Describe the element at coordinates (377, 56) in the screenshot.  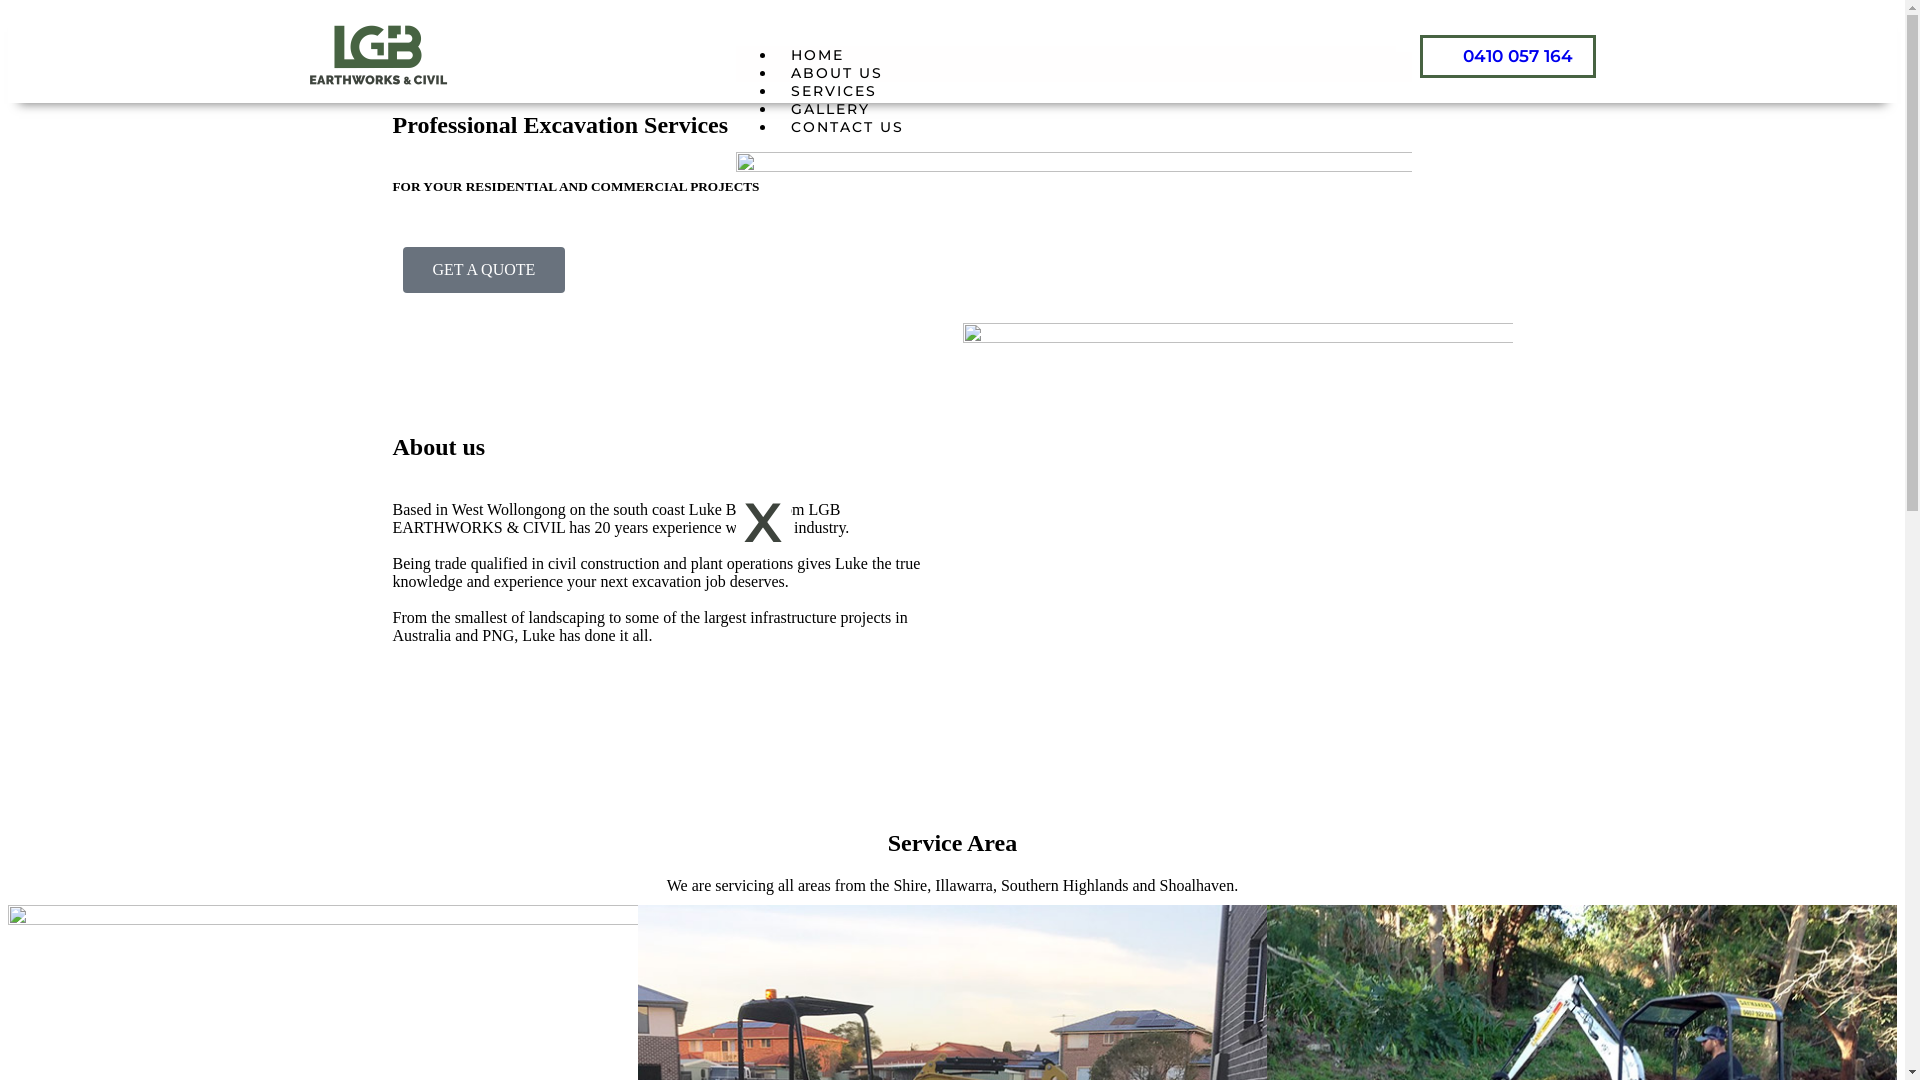
I see `LBG_Logo_col` at that location.